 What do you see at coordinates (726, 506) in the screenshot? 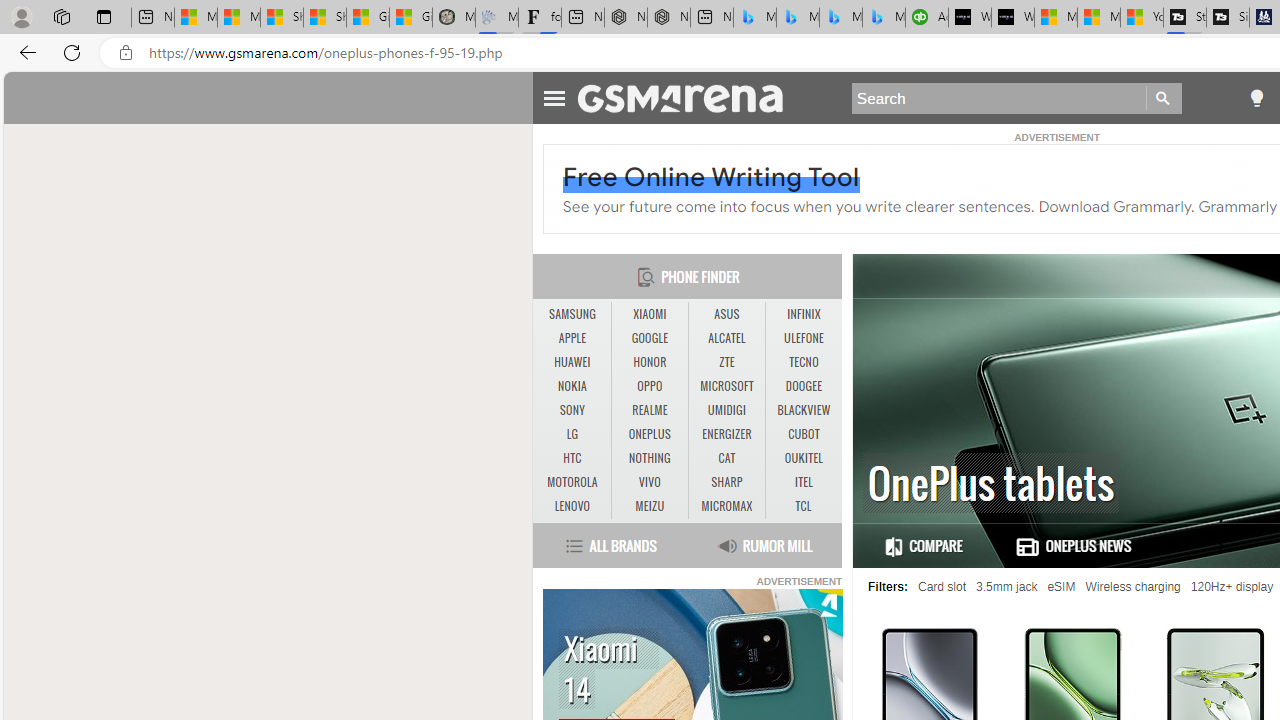
I see `MICROMAX` at bounding box center [726, 506].